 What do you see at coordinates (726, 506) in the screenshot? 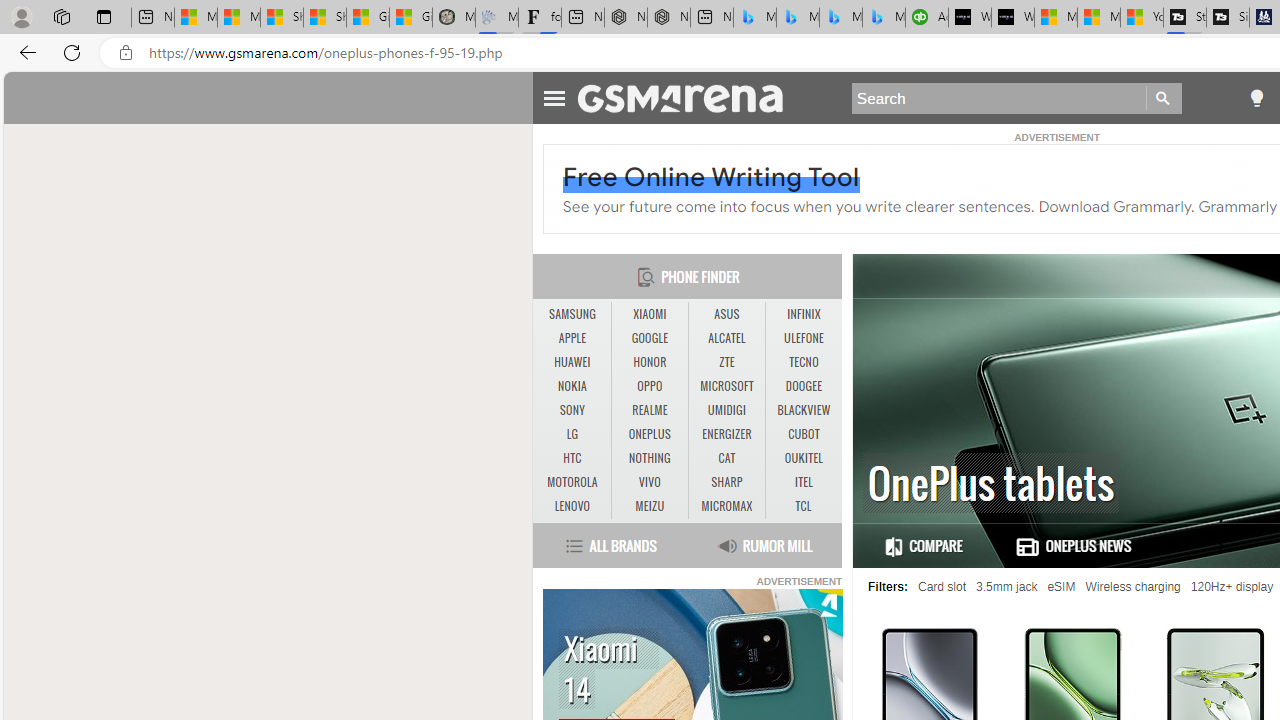
I see `MICROMAX` at bounding box center [726, 506].